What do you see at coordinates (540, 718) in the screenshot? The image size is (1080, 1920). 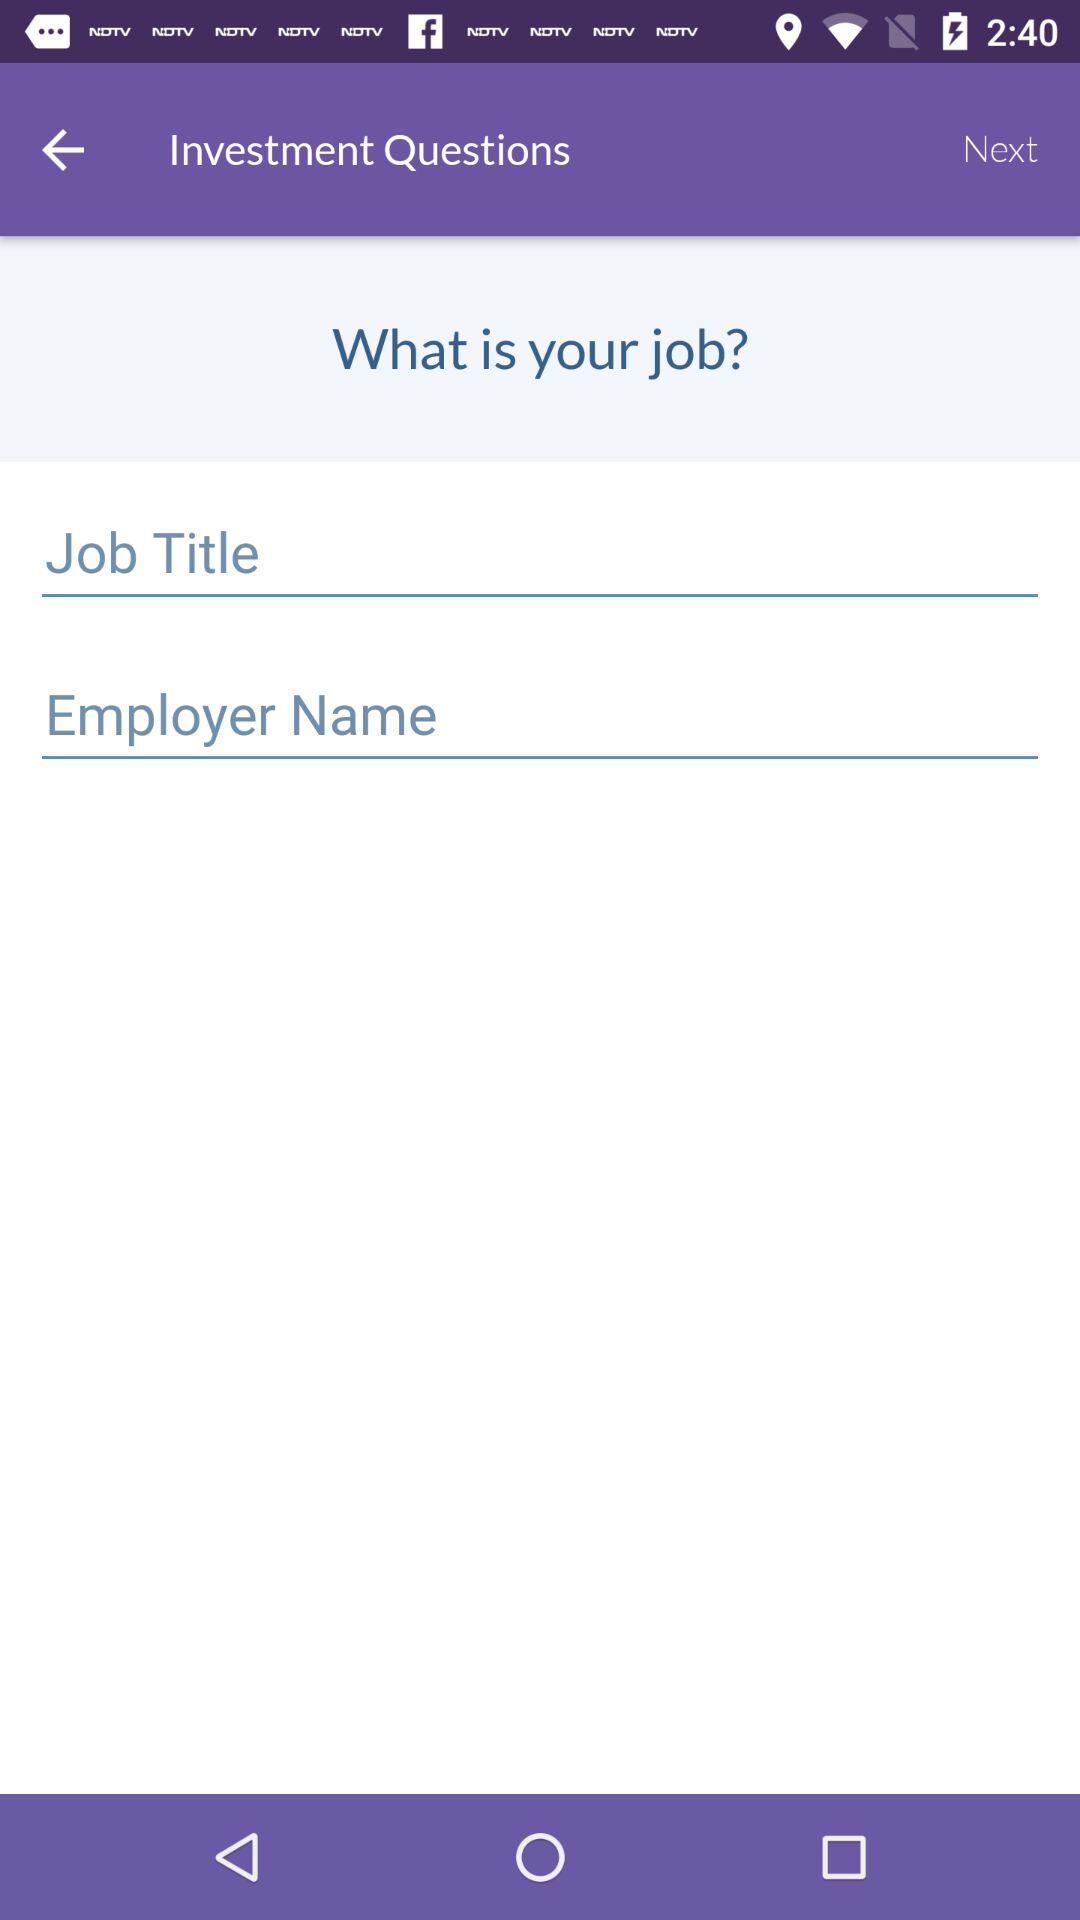 I see `toggle a select option` at bounding box center [540, 718].